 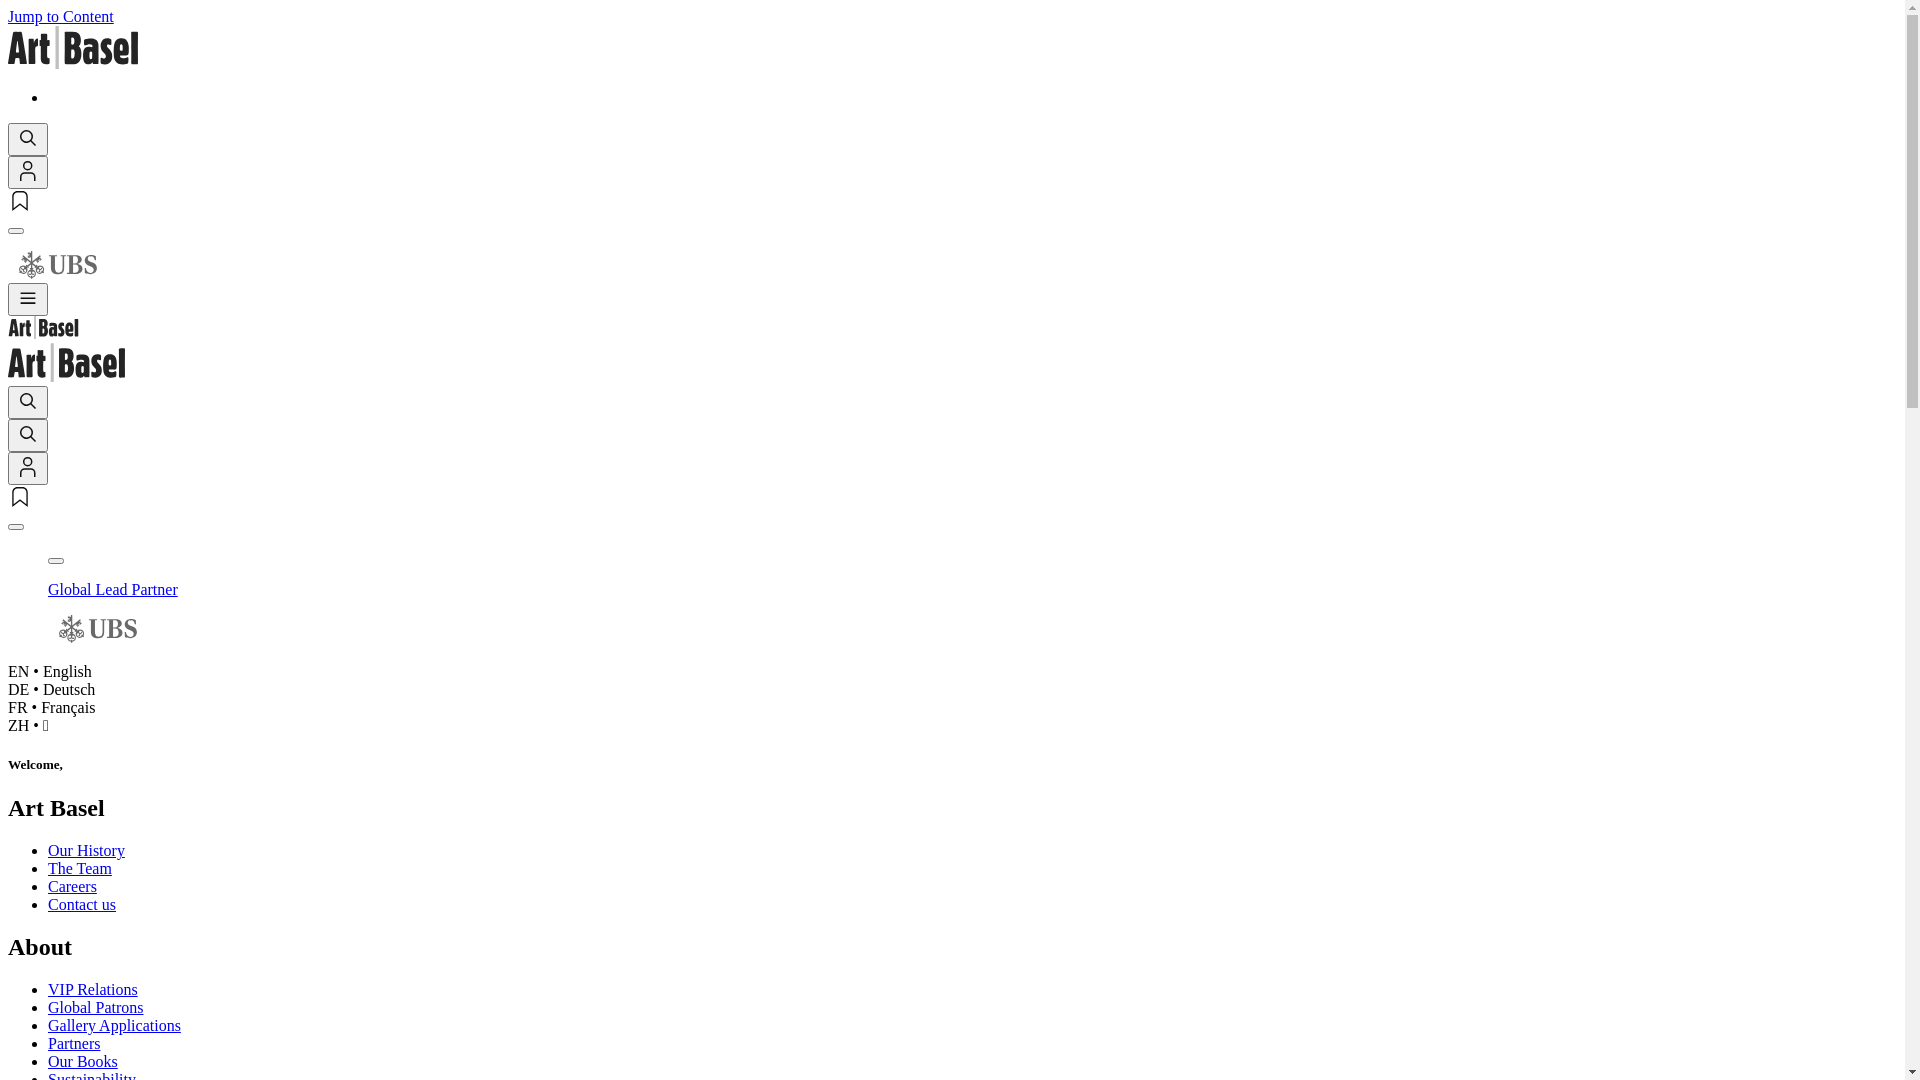 I want to click on VIP Relations, so click(x=93, y=990).